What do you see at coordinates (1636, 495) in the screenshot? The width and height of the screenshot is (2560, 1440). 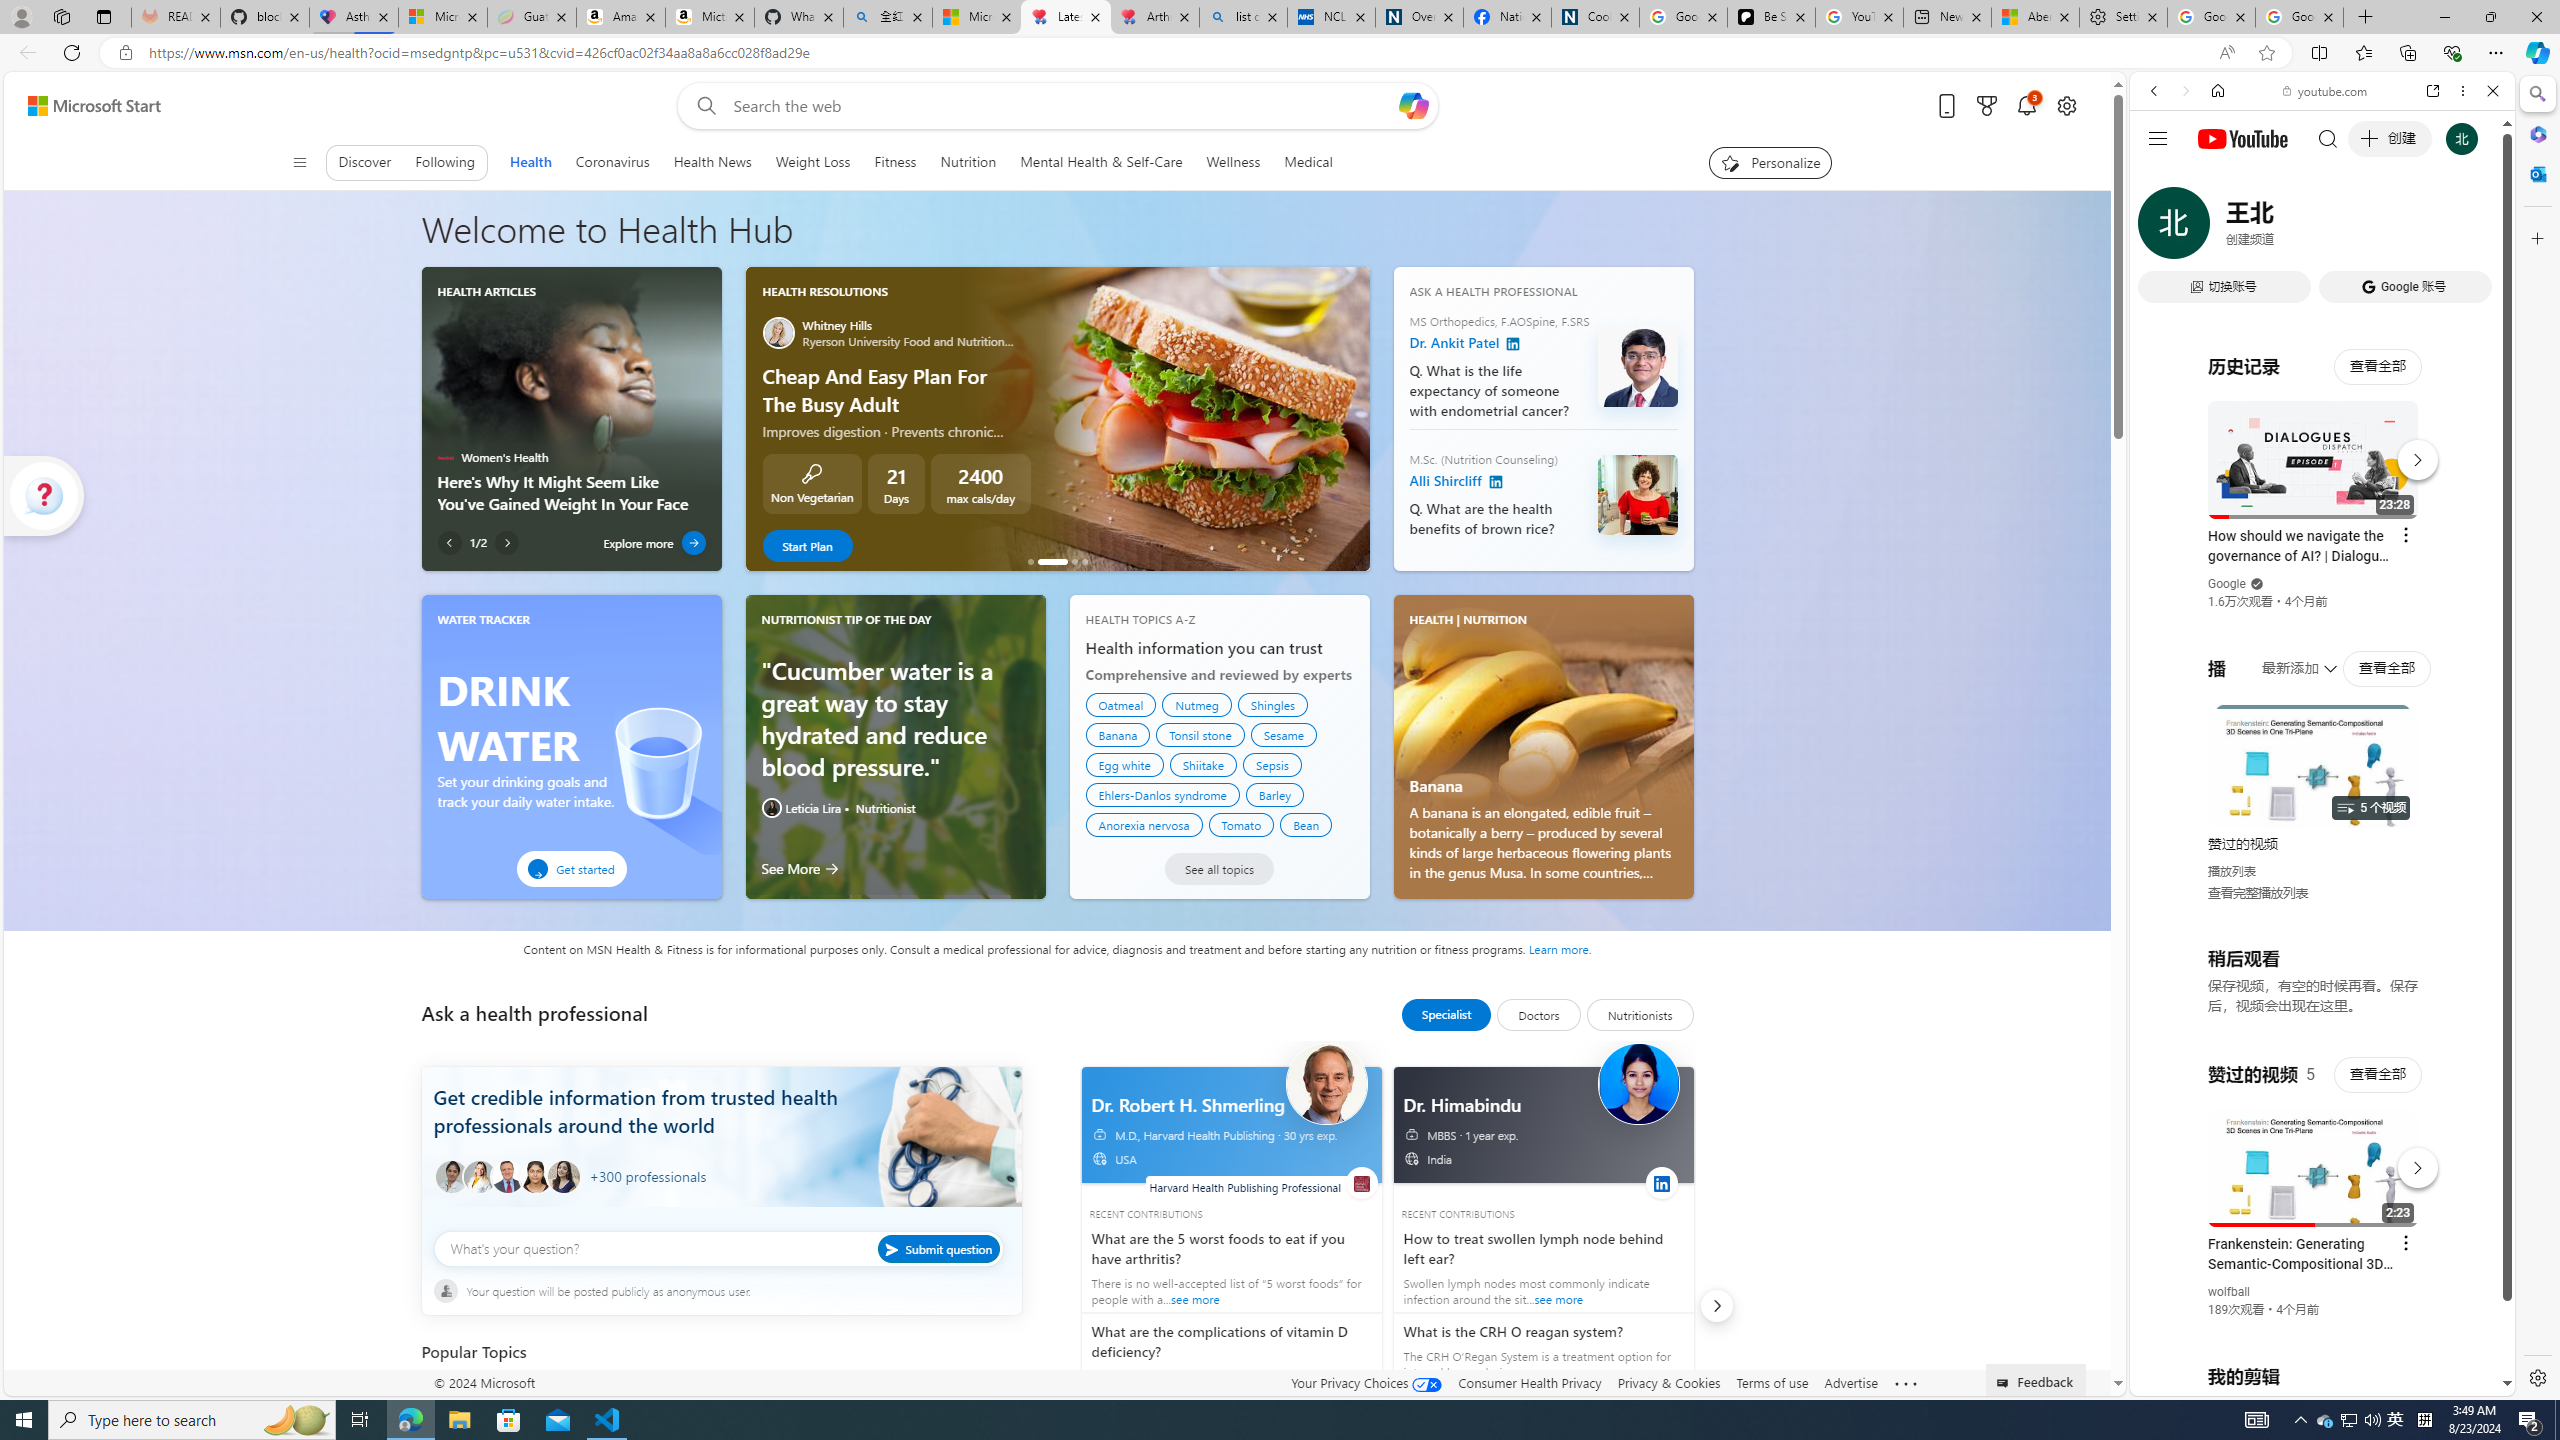 I see `Alli Shircliff` at bounding box center [1636, 495].